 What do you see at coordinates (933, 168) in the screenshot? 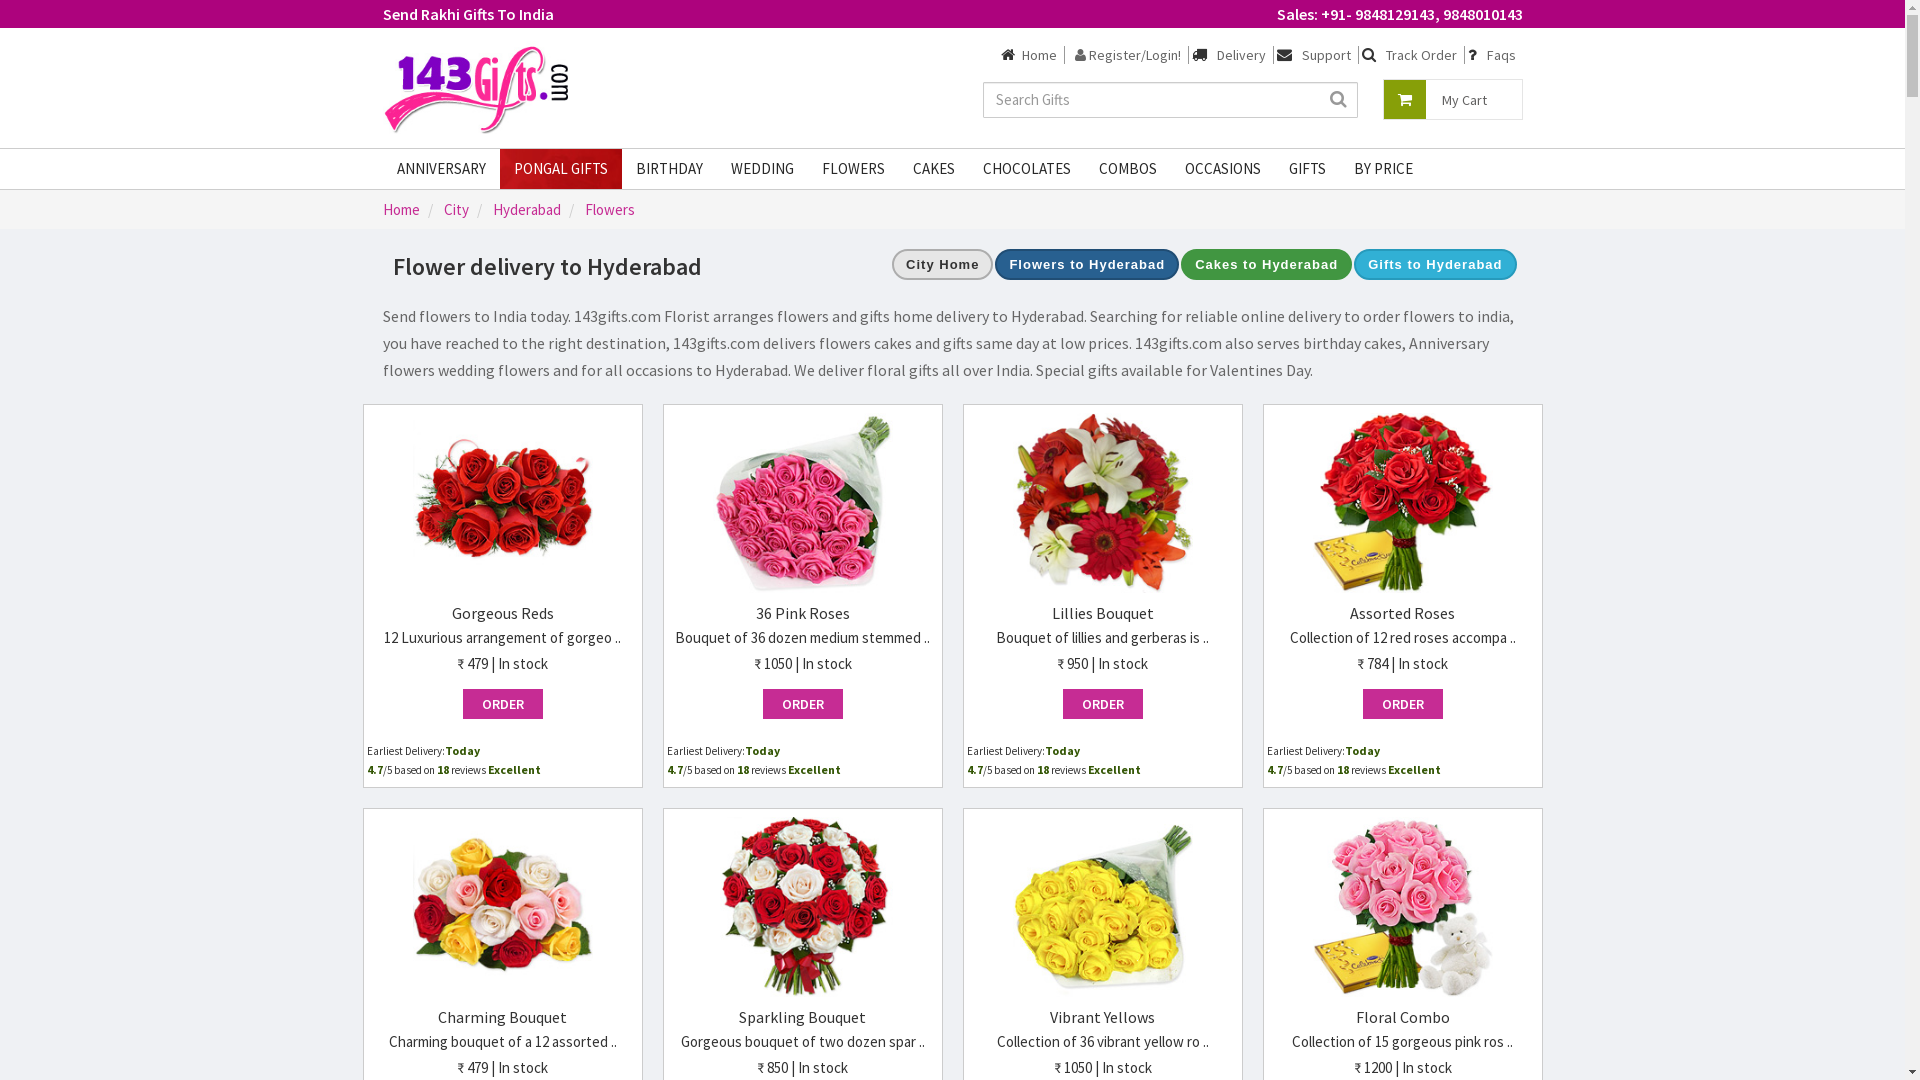
I see `CAKES` at bounding box center [933, 168].